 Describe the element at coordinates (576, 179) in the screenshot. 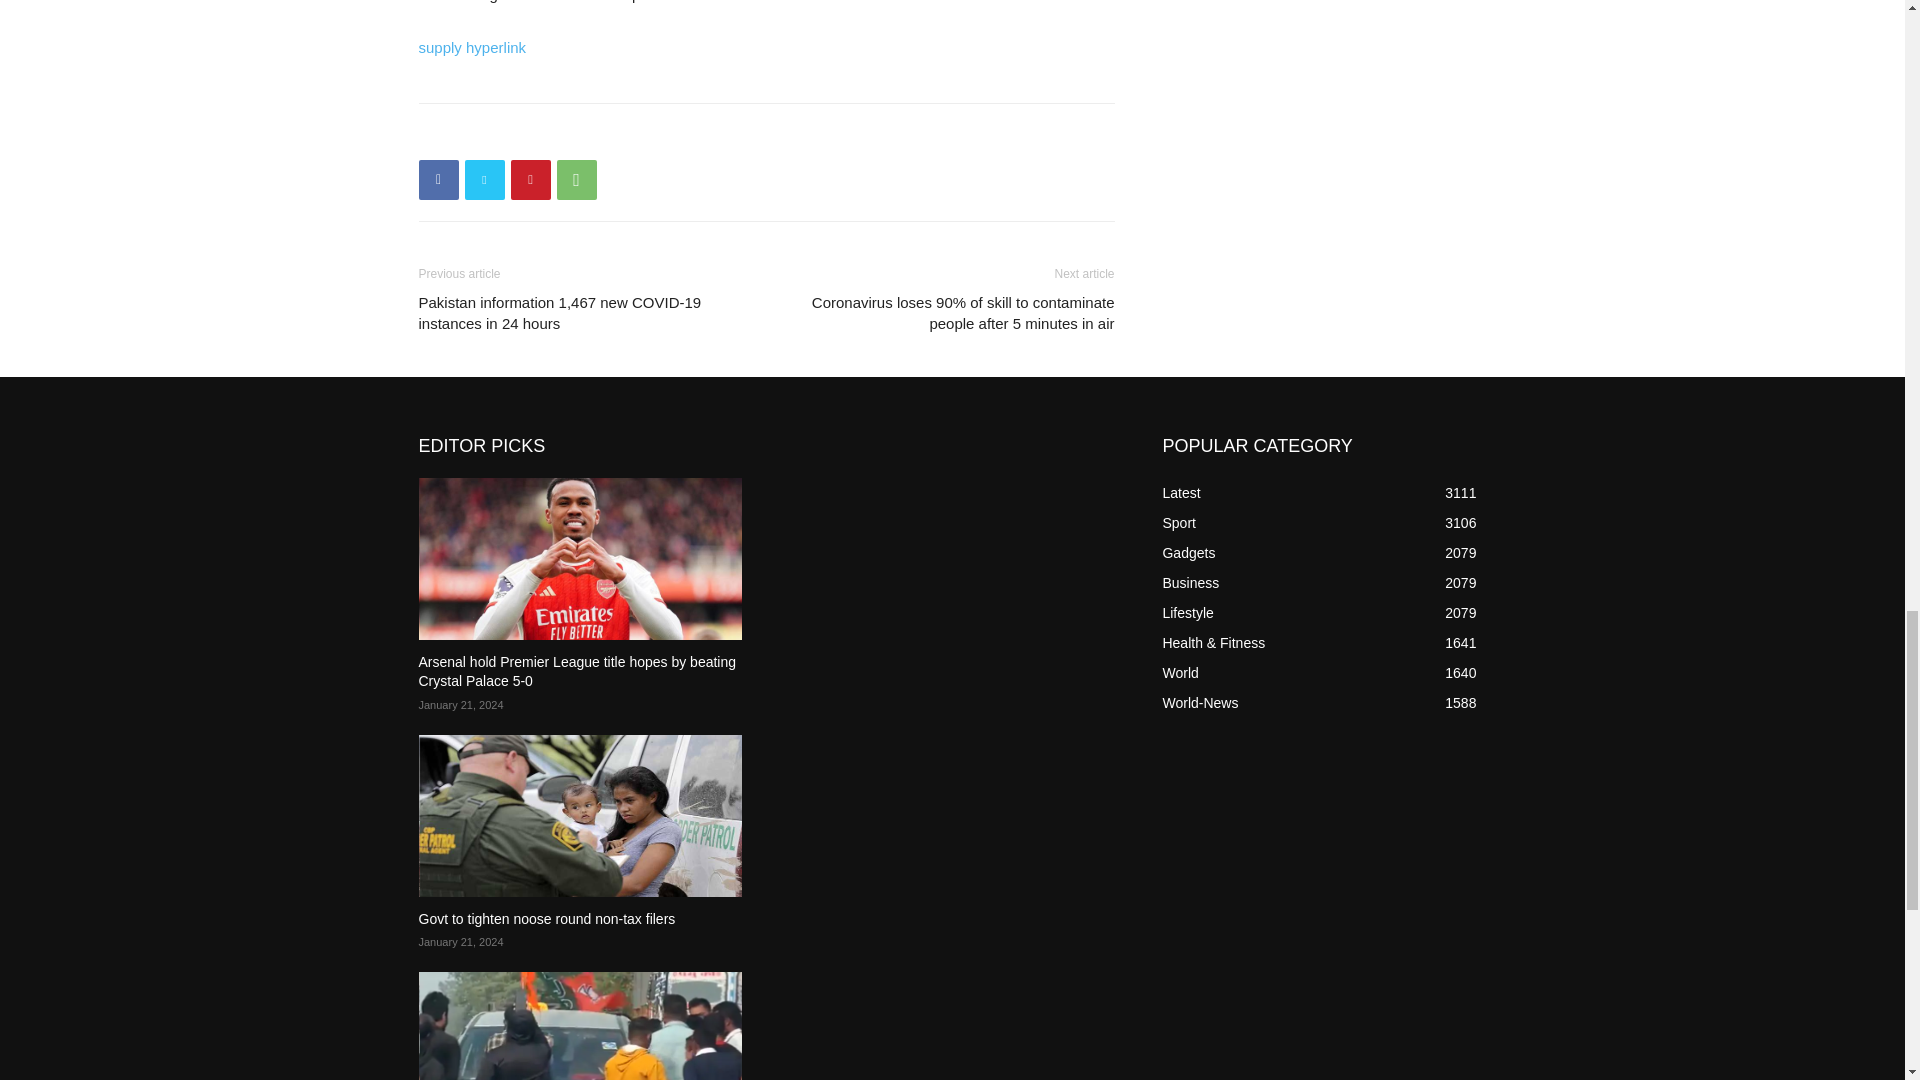

I see `WhatsApp` at that location.